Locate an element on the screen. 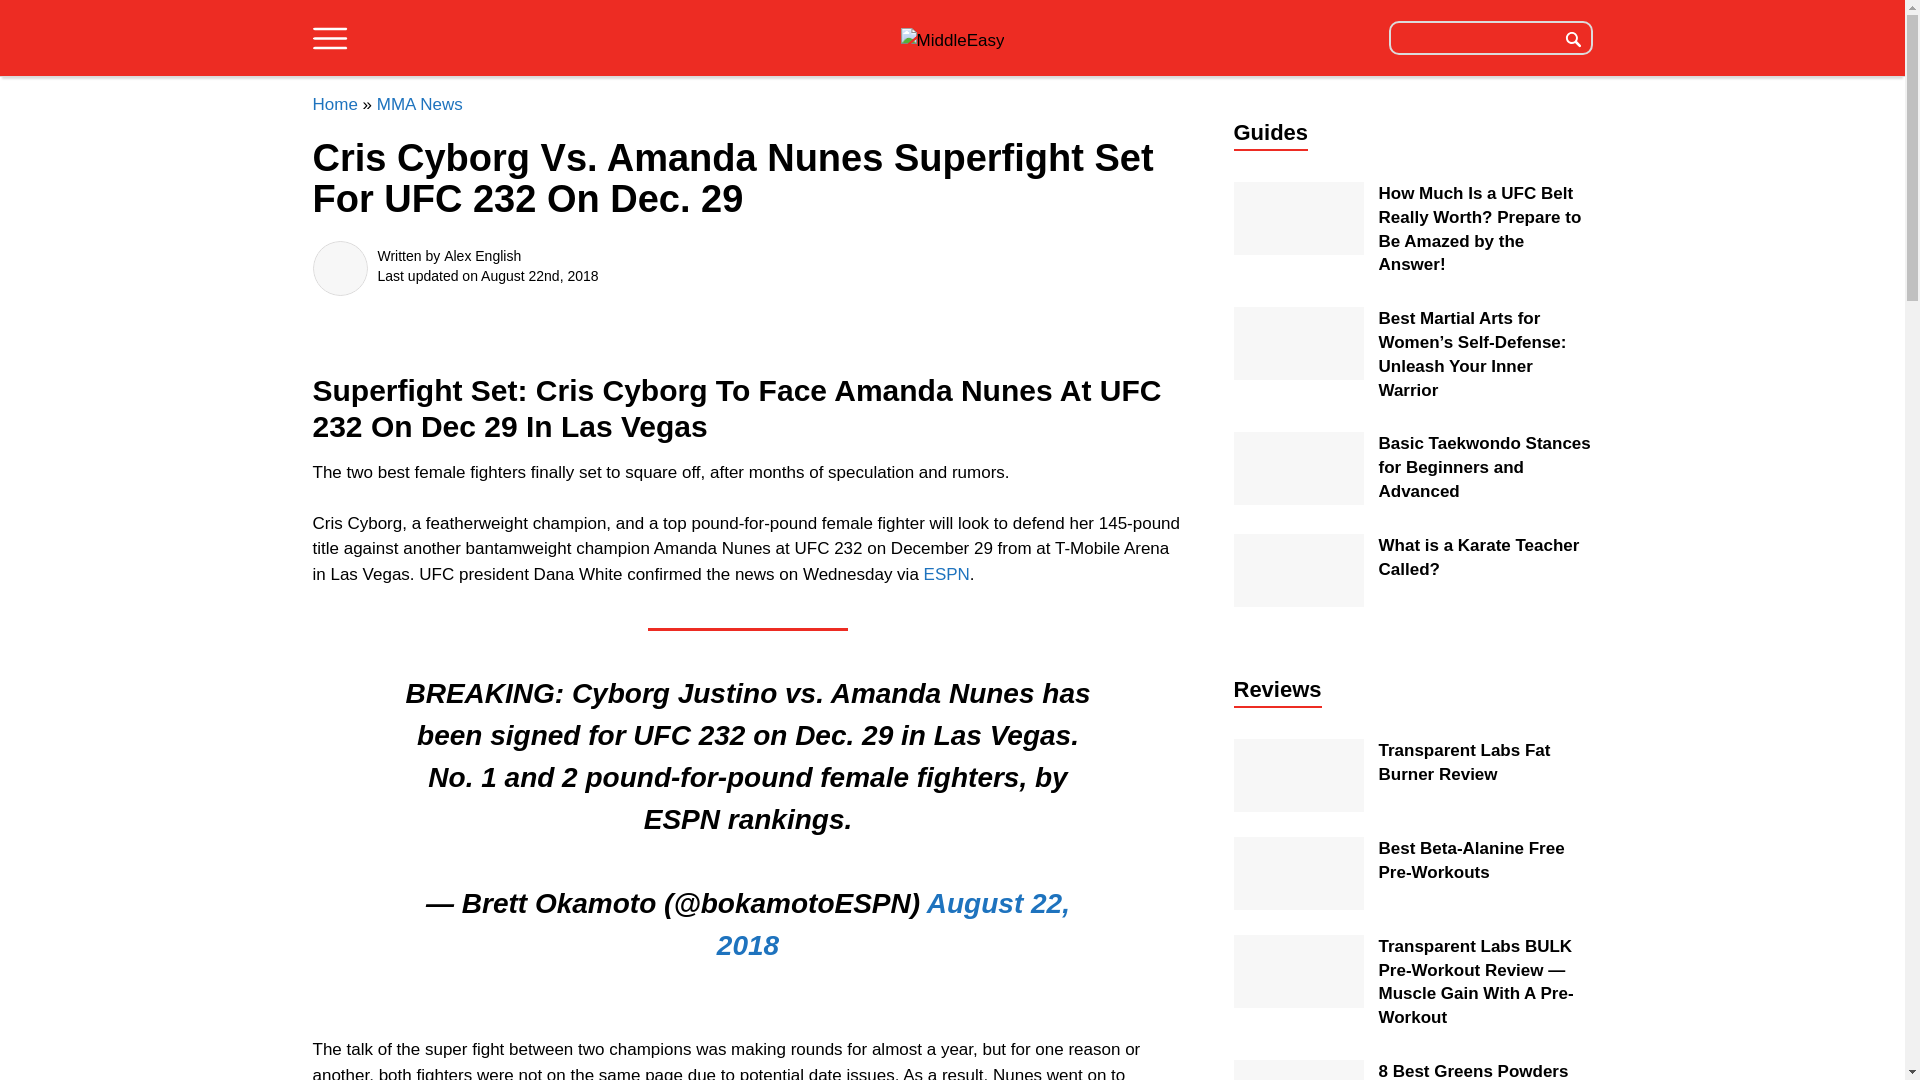 The image size is (1920, 1080). GO is located at coordinates (1573, 37).